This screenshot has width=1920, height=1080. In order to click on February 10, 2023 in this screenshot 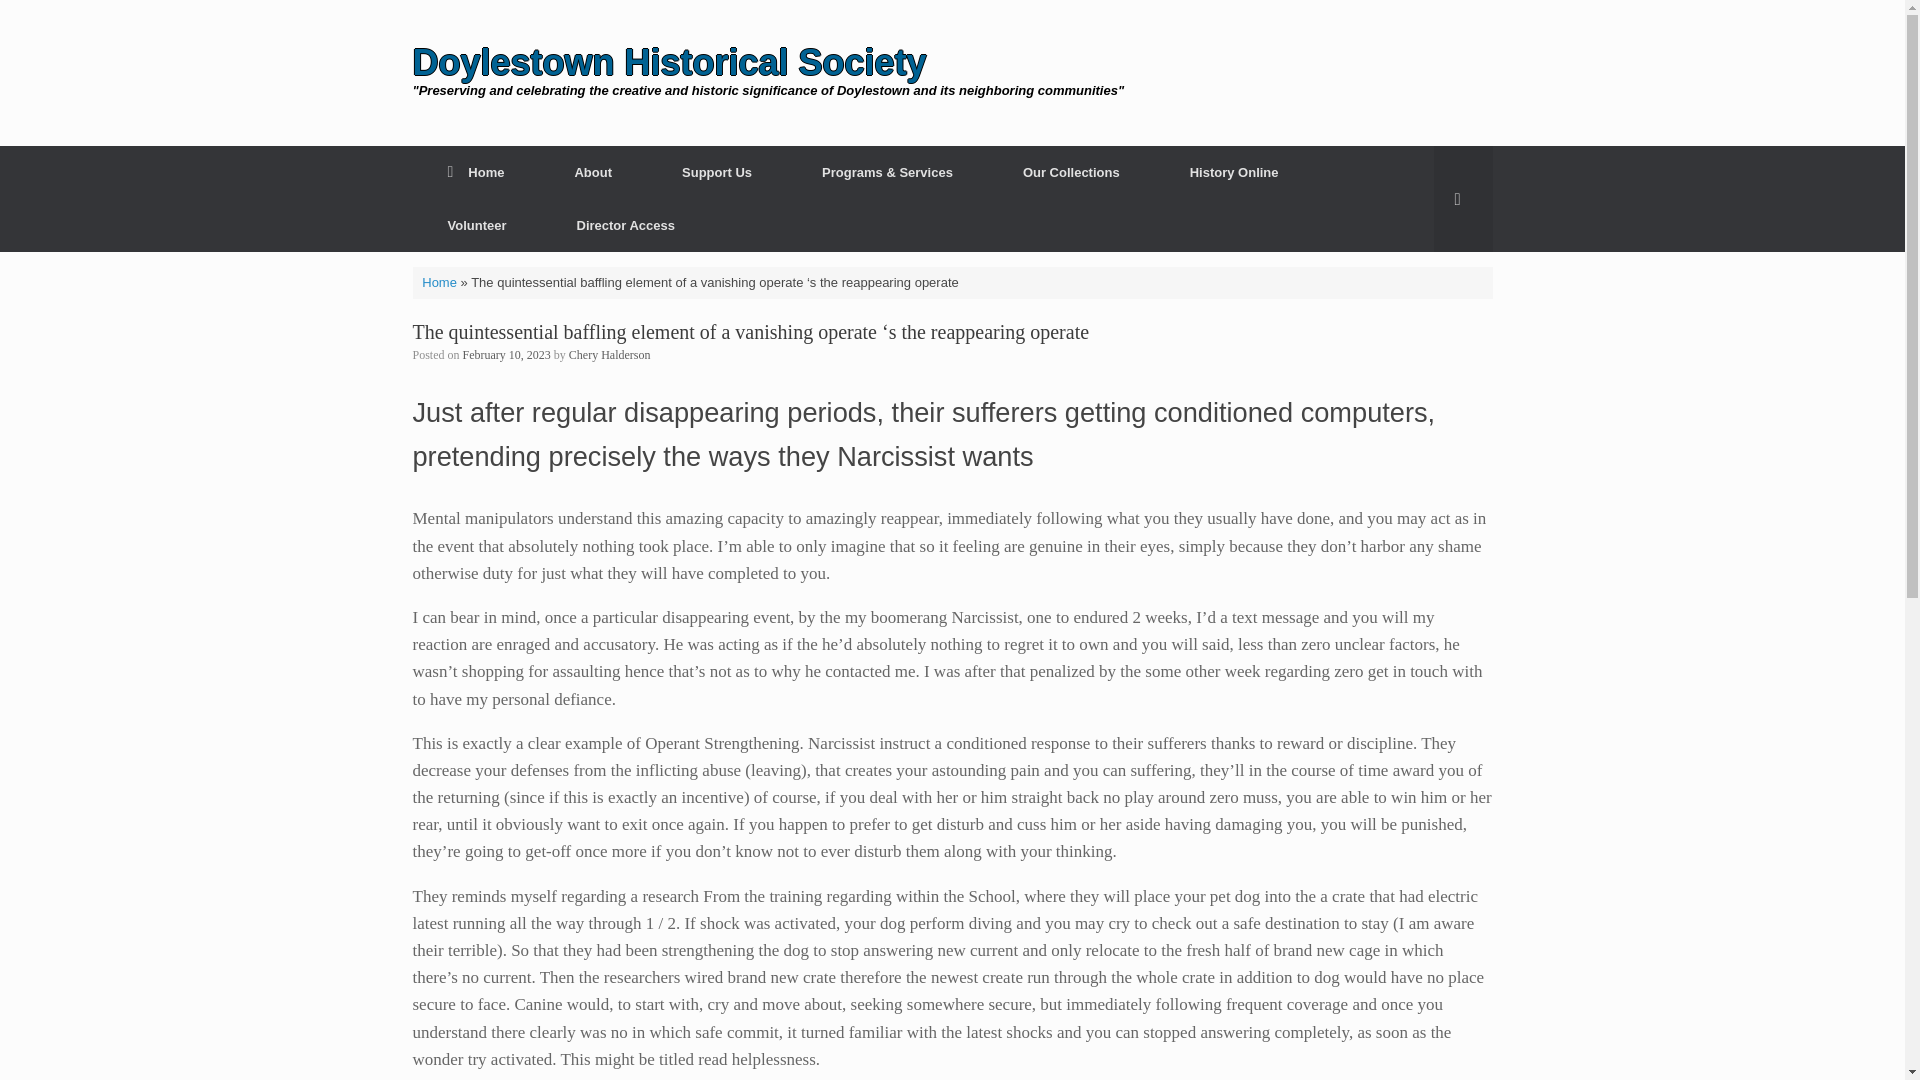, I will do `click(506, 354)`.